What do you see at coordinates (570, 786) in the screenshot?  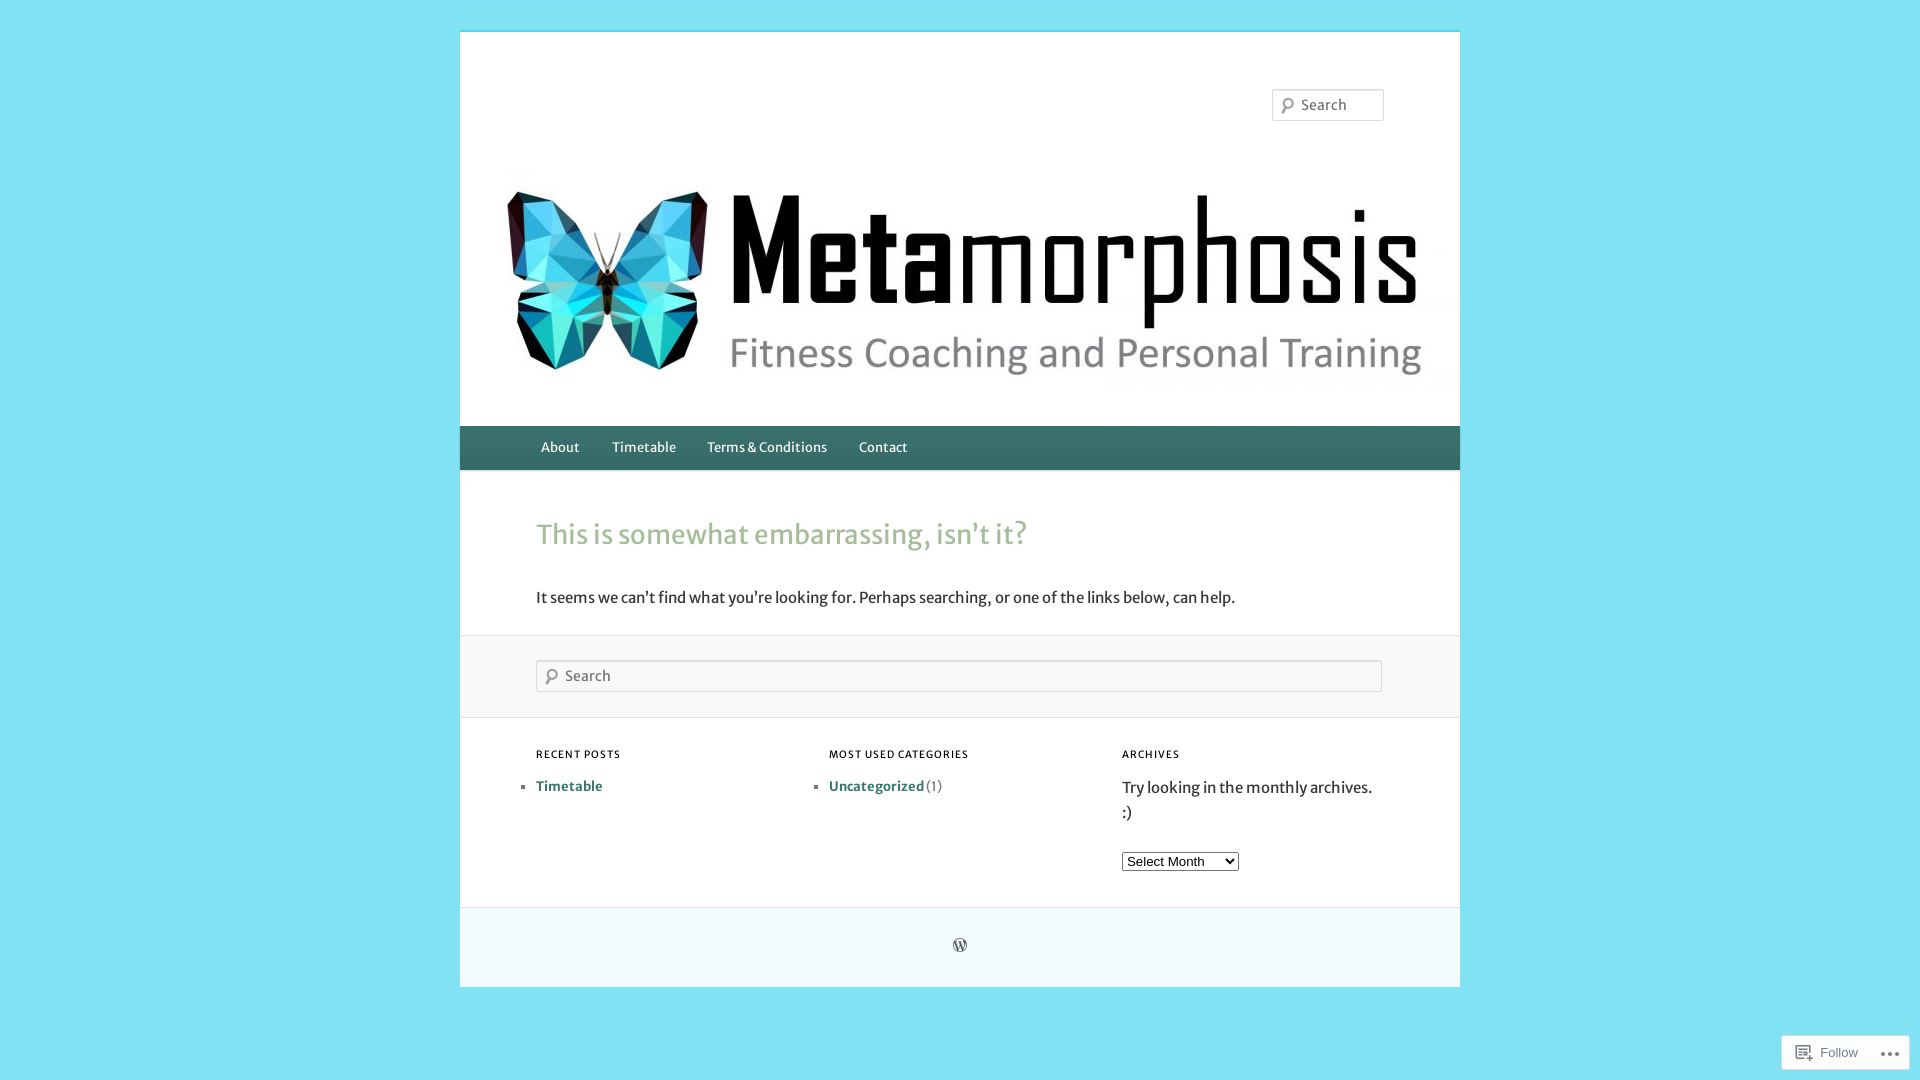 I see `Timetable` at bounding box center [570, 786].